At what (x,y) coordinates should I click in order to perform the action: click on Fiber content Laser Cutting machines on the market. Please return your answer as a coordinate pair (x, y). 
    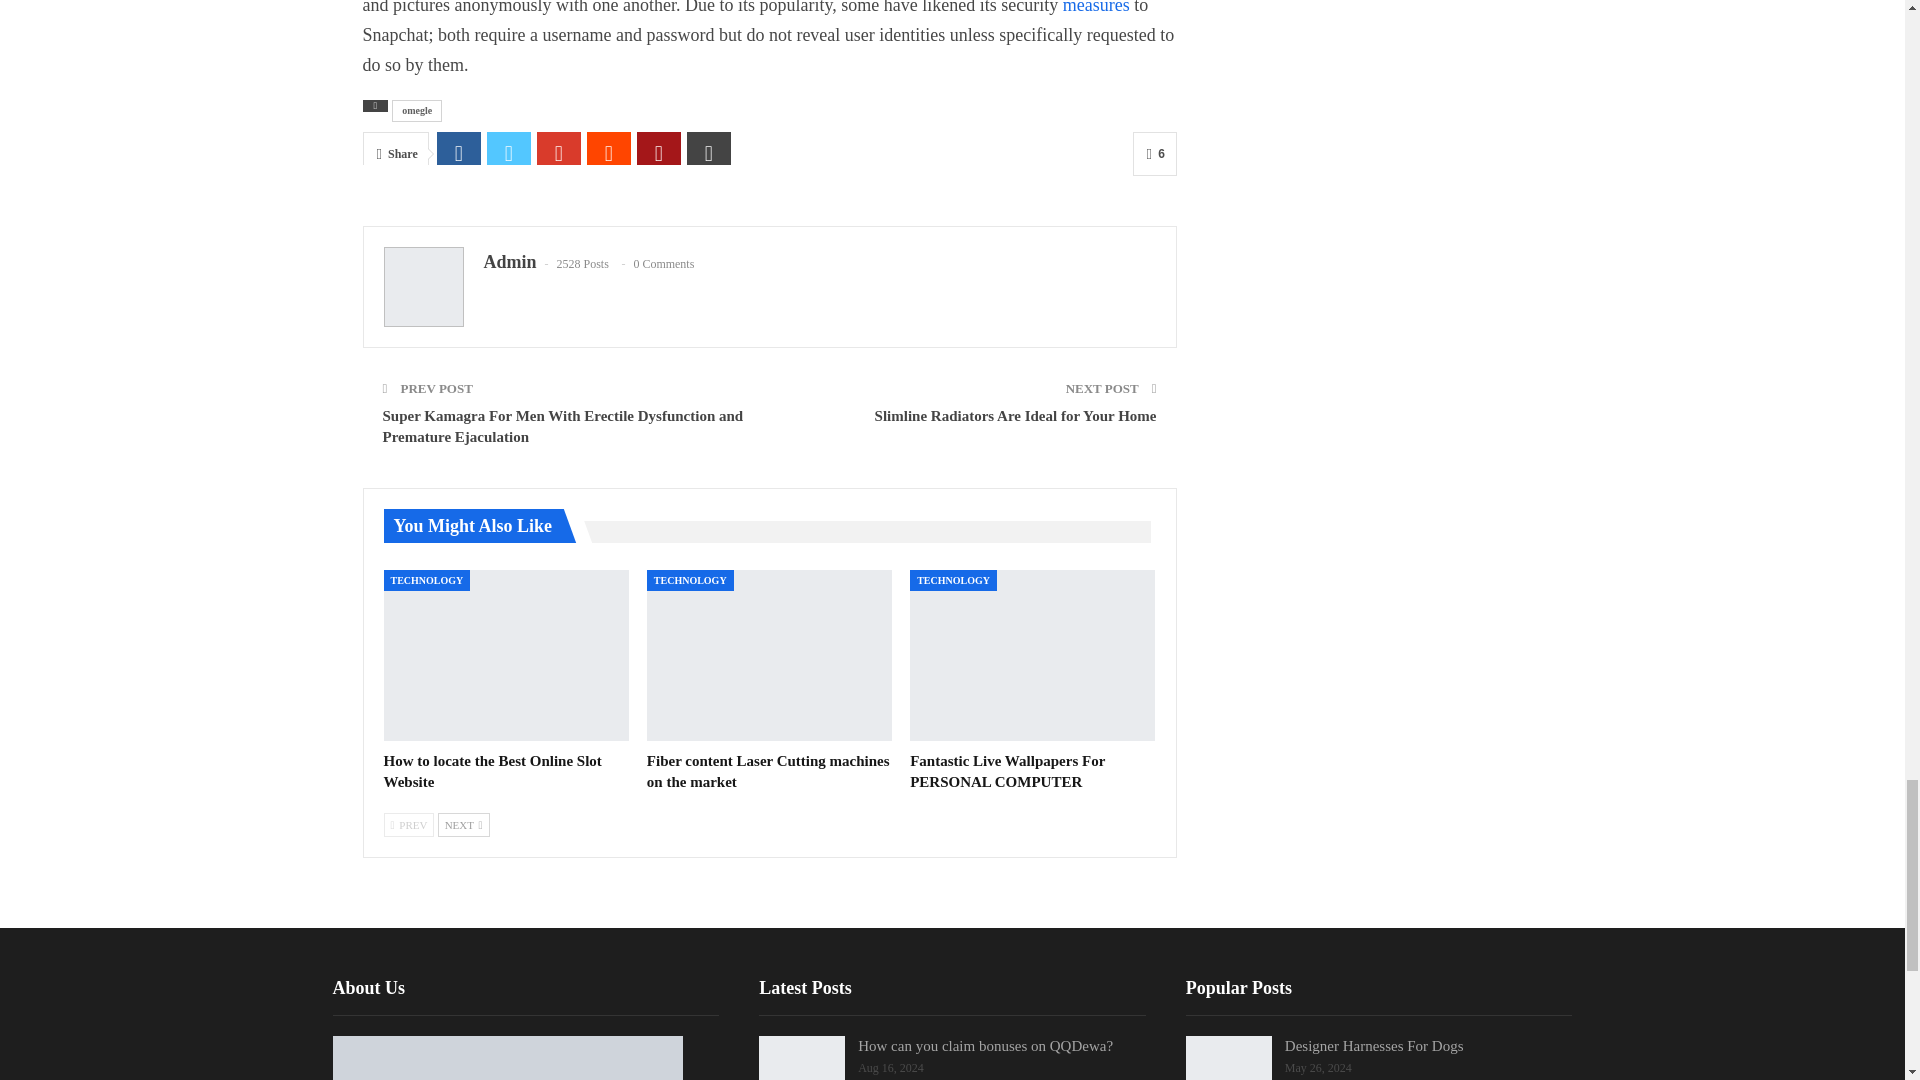
    Looking at the image, I should click on (768, 770).